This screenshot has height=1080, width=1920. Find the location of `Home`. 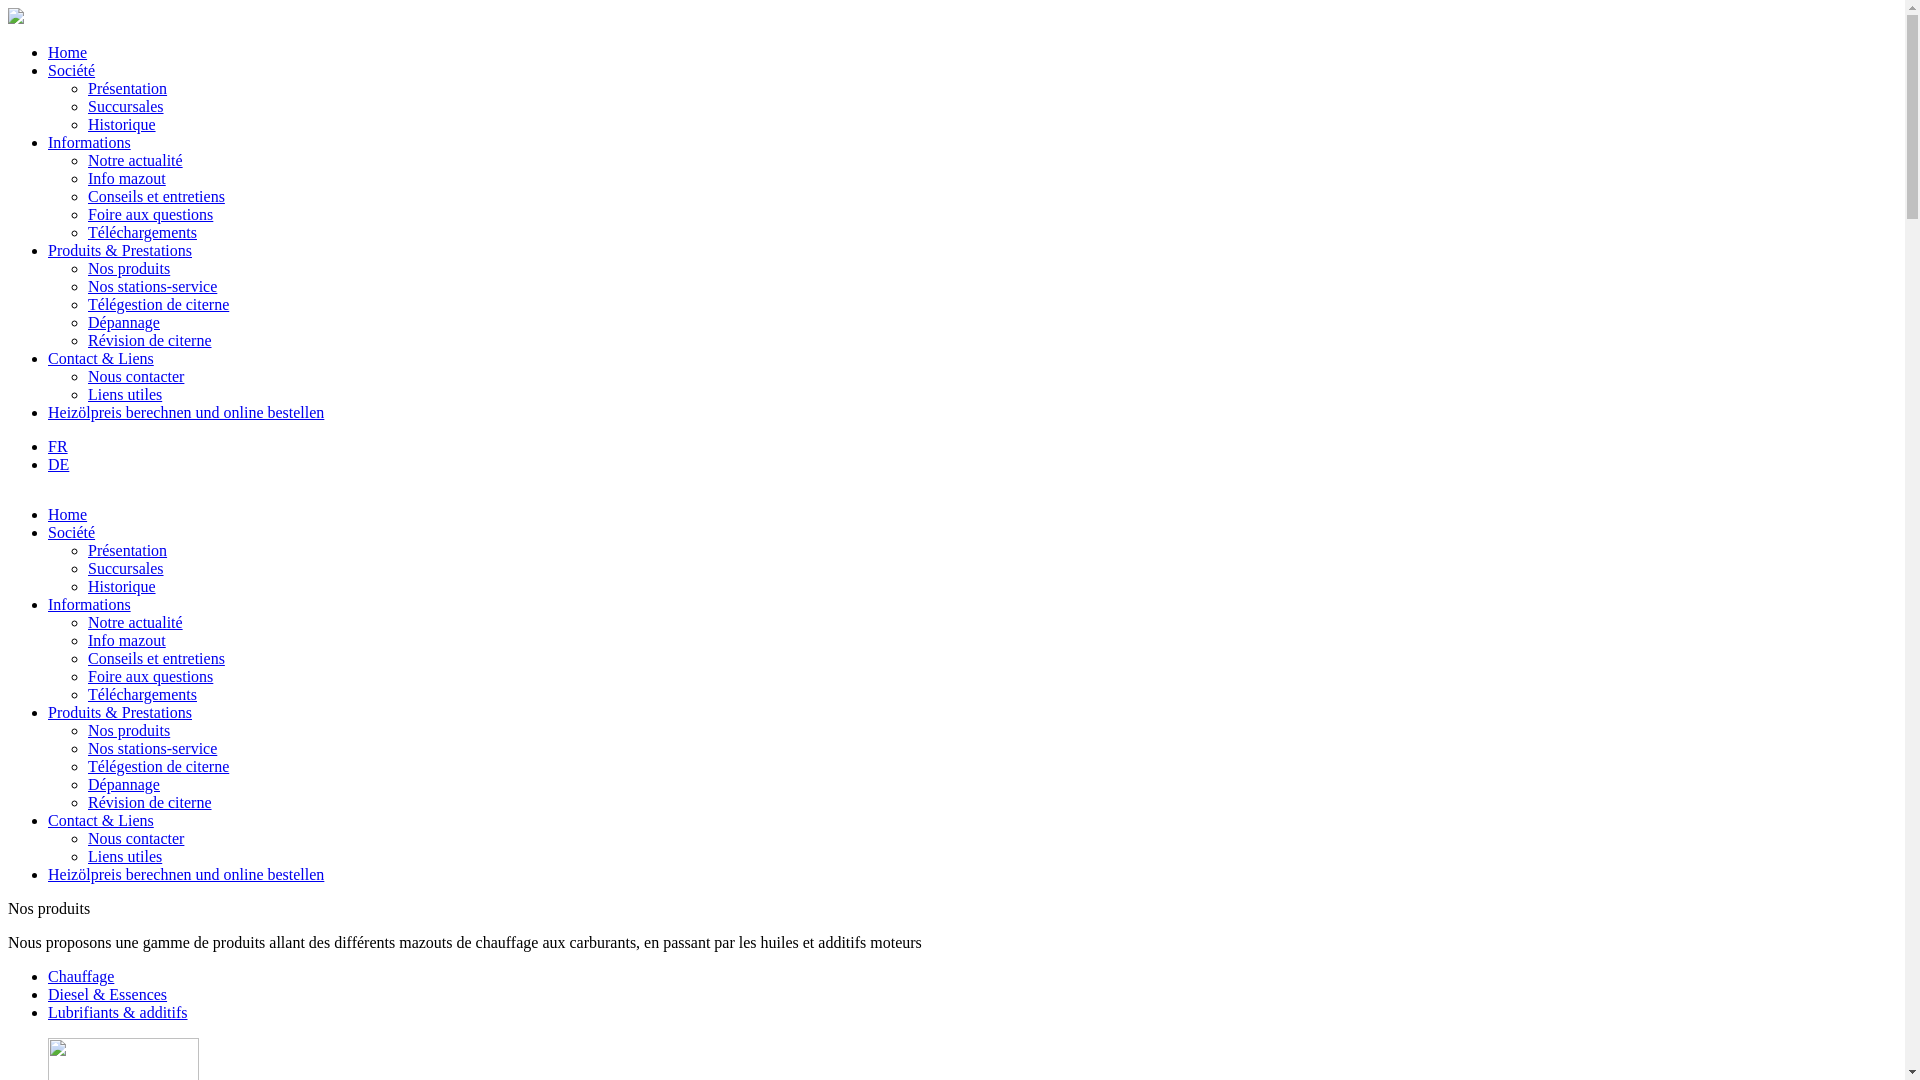

Home is located at coordinates (68, 514).